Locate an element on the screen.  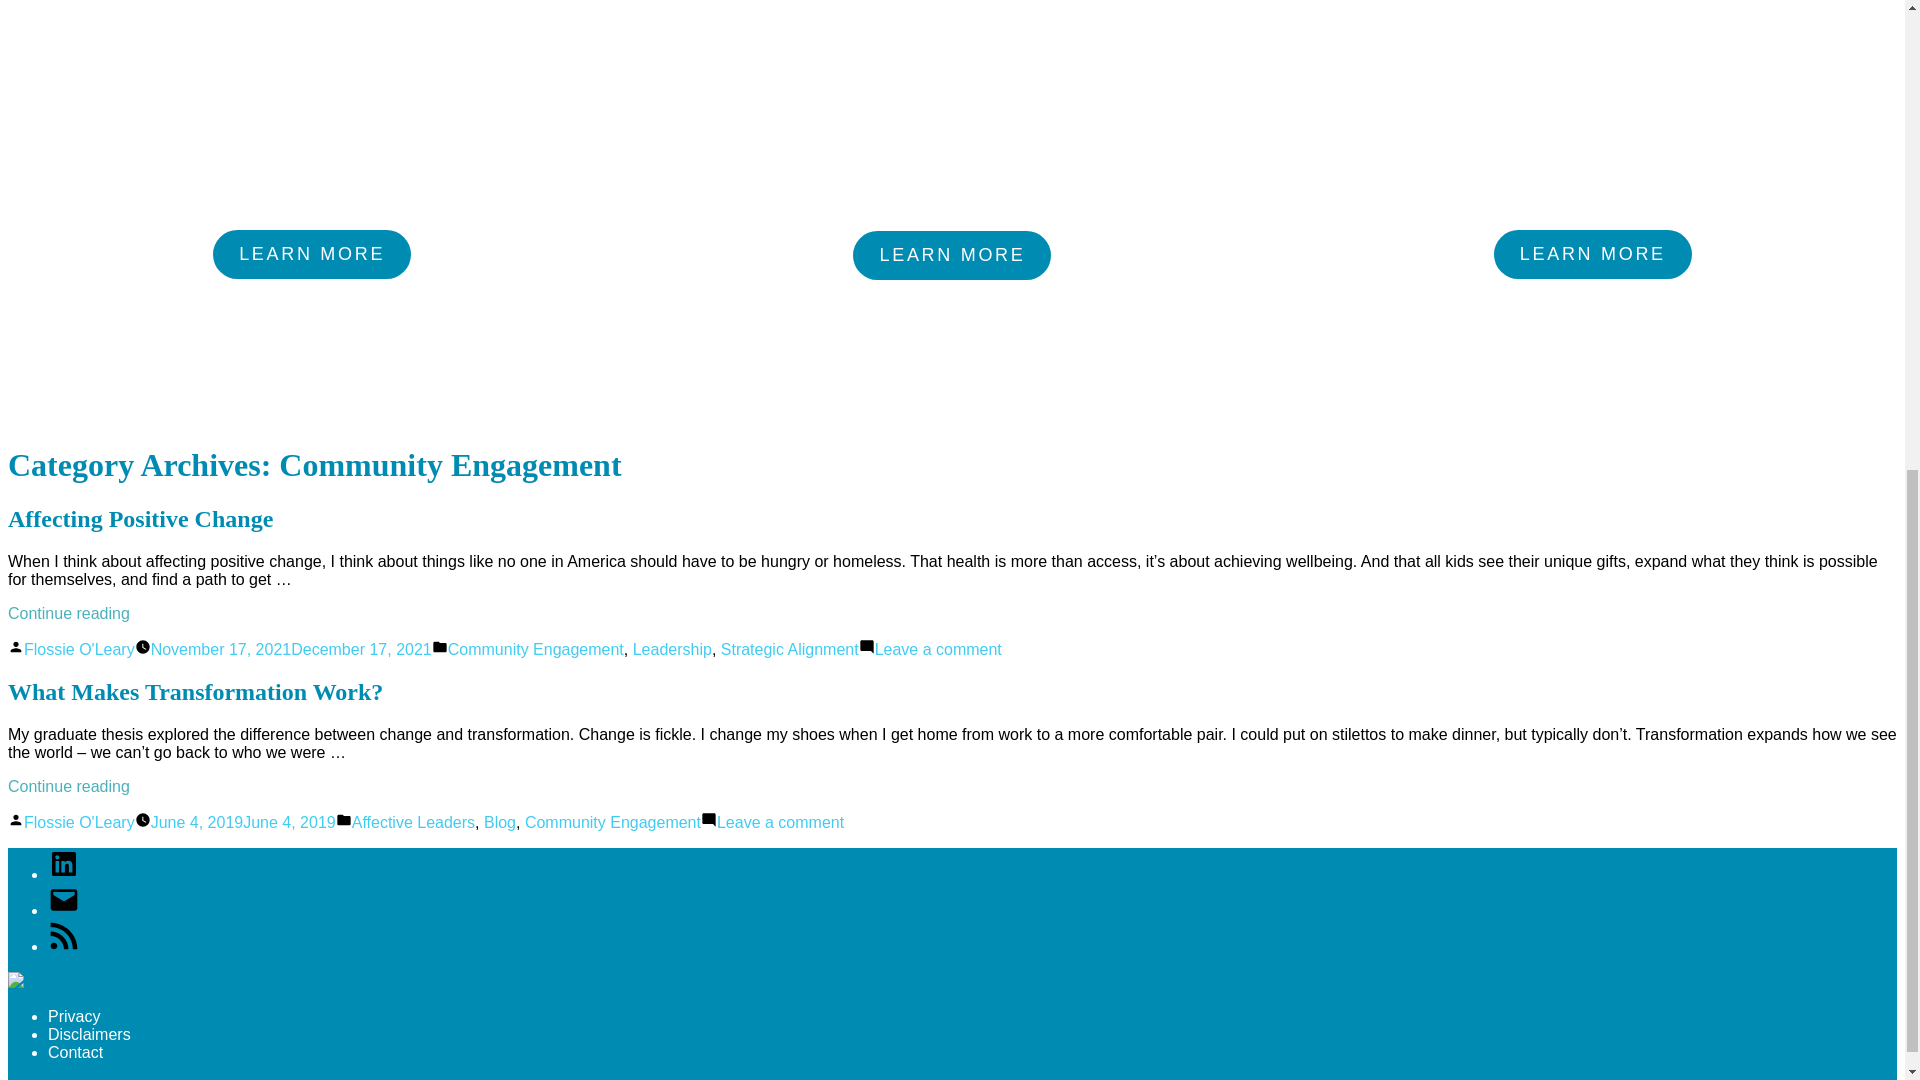
Strategic Alignment is located at coordinates (78, 822).